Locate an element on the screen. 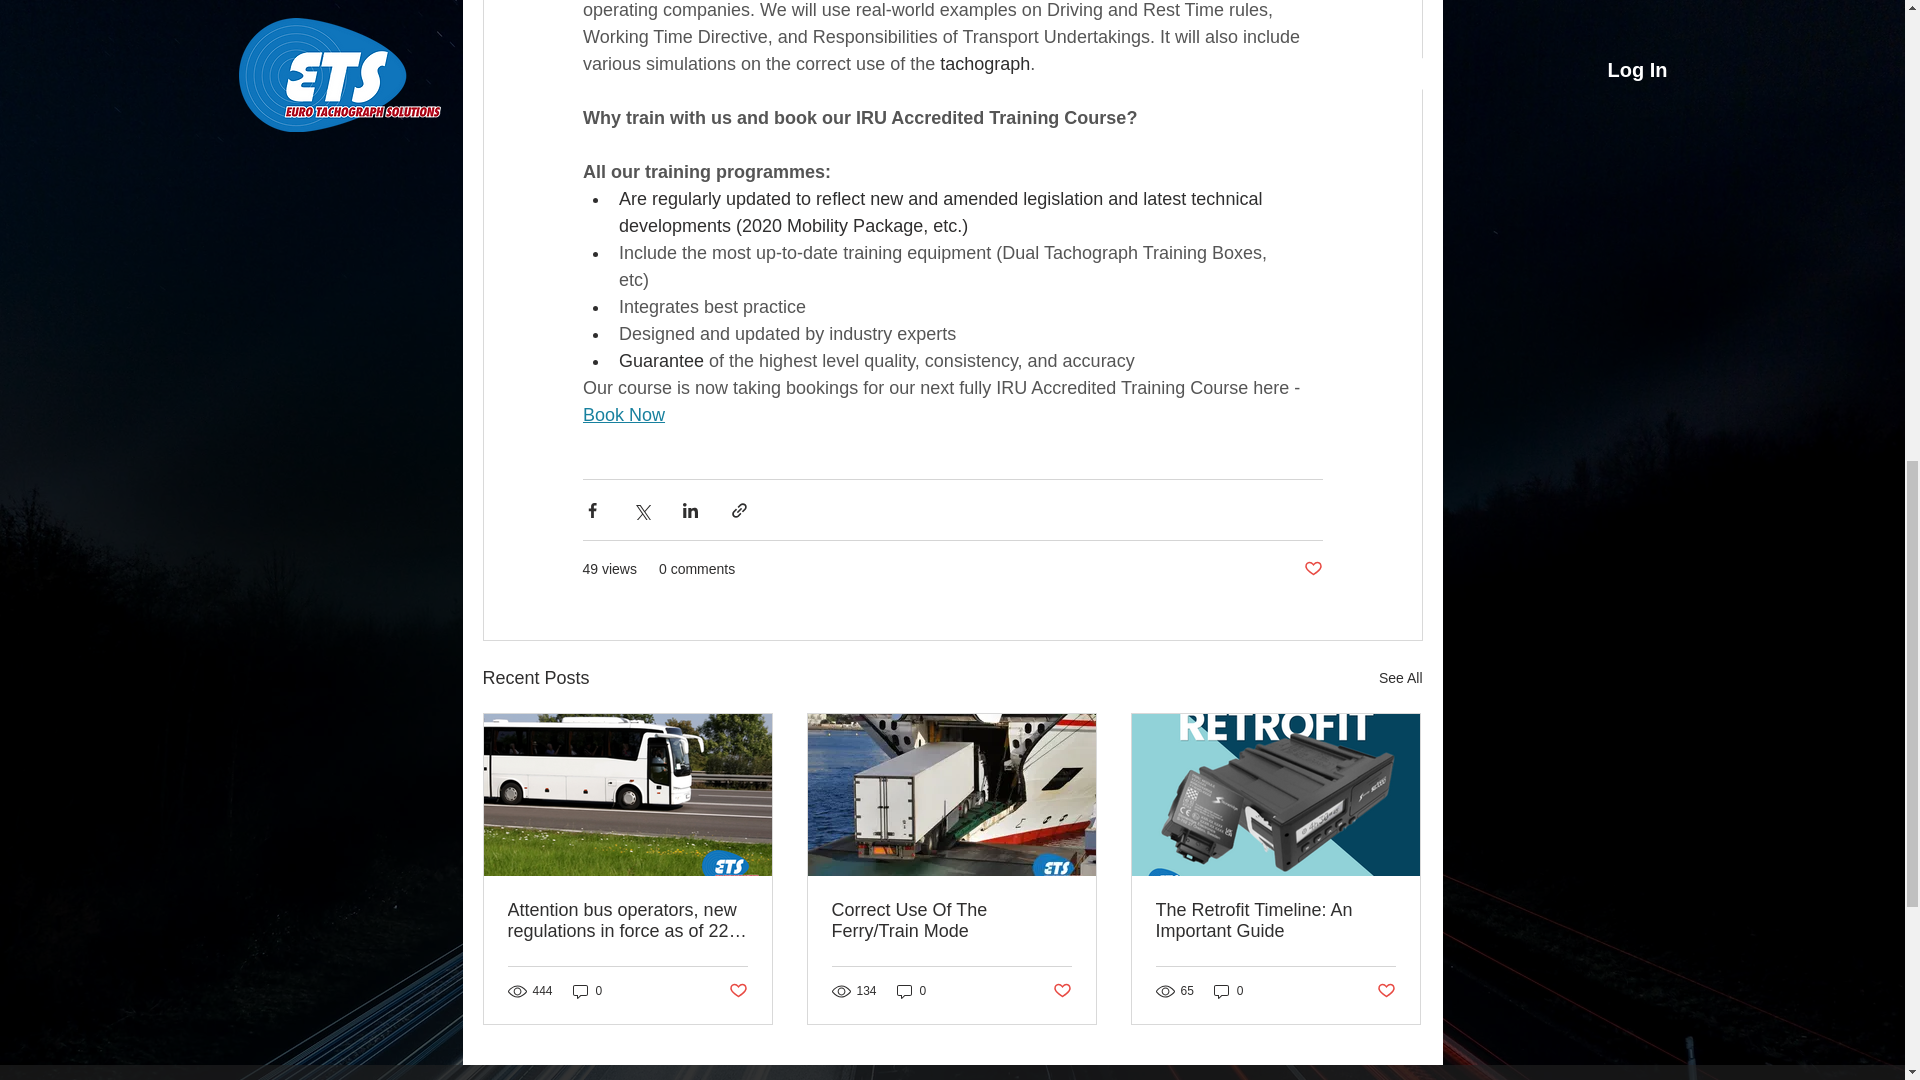 Image resolution: width=1920 pixels, height=1080 pixels. 0 is located at coordinates (587, 991).